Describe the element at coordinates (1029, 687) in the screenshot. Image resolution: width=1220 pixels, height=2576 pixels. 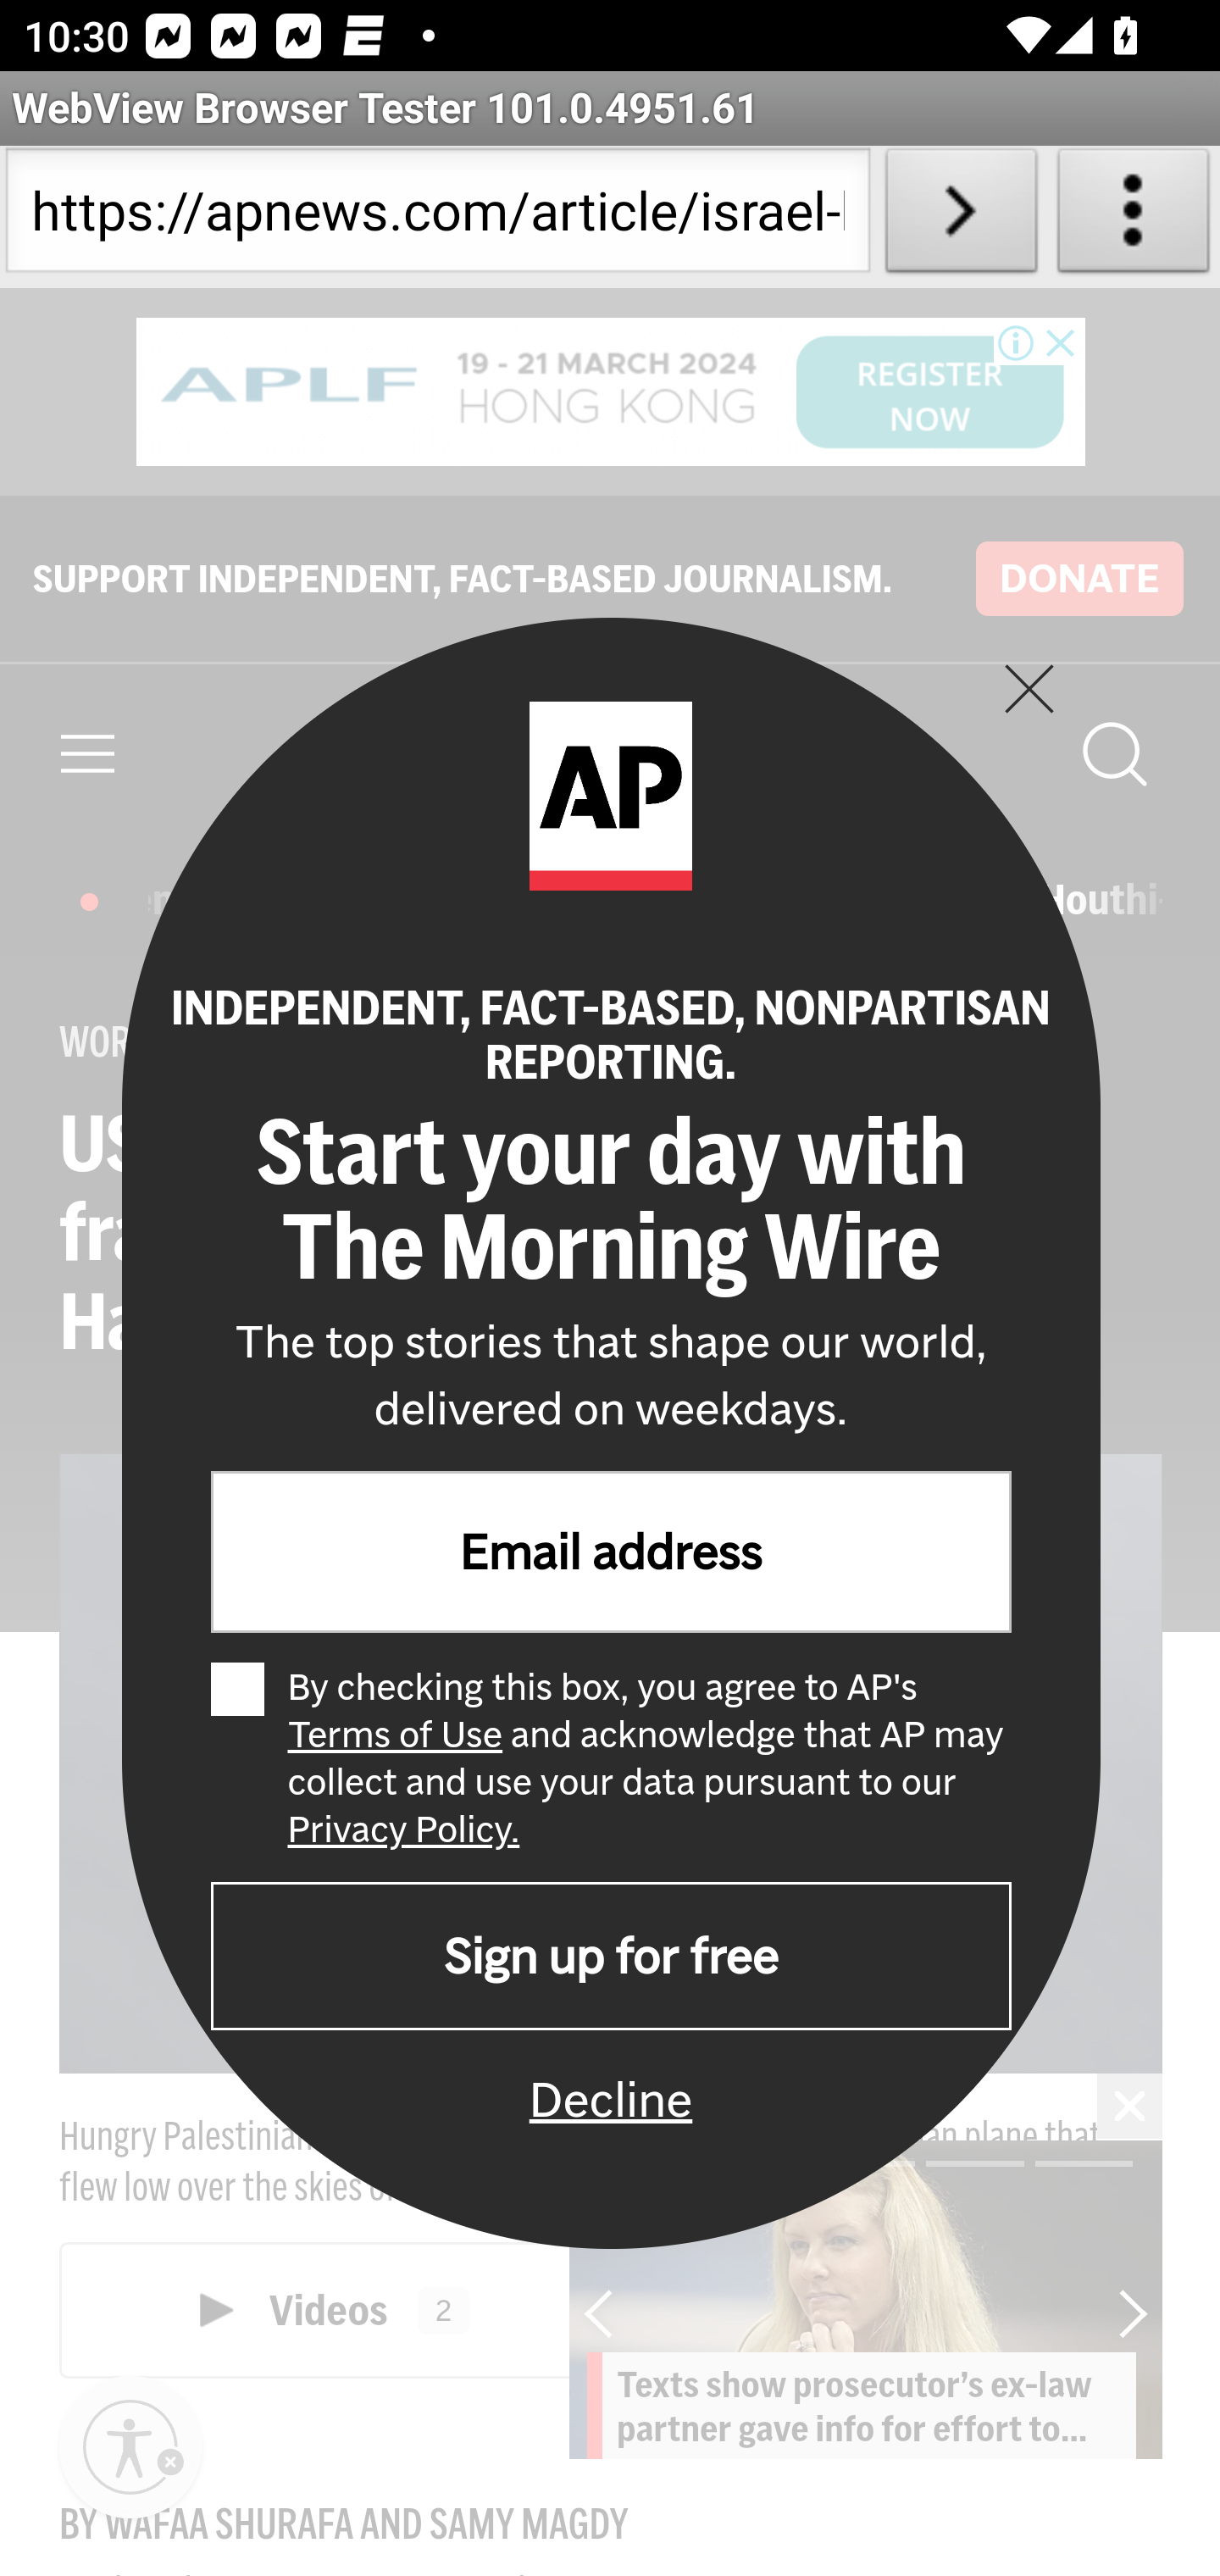
I see `close email sign up dialog` at that location.